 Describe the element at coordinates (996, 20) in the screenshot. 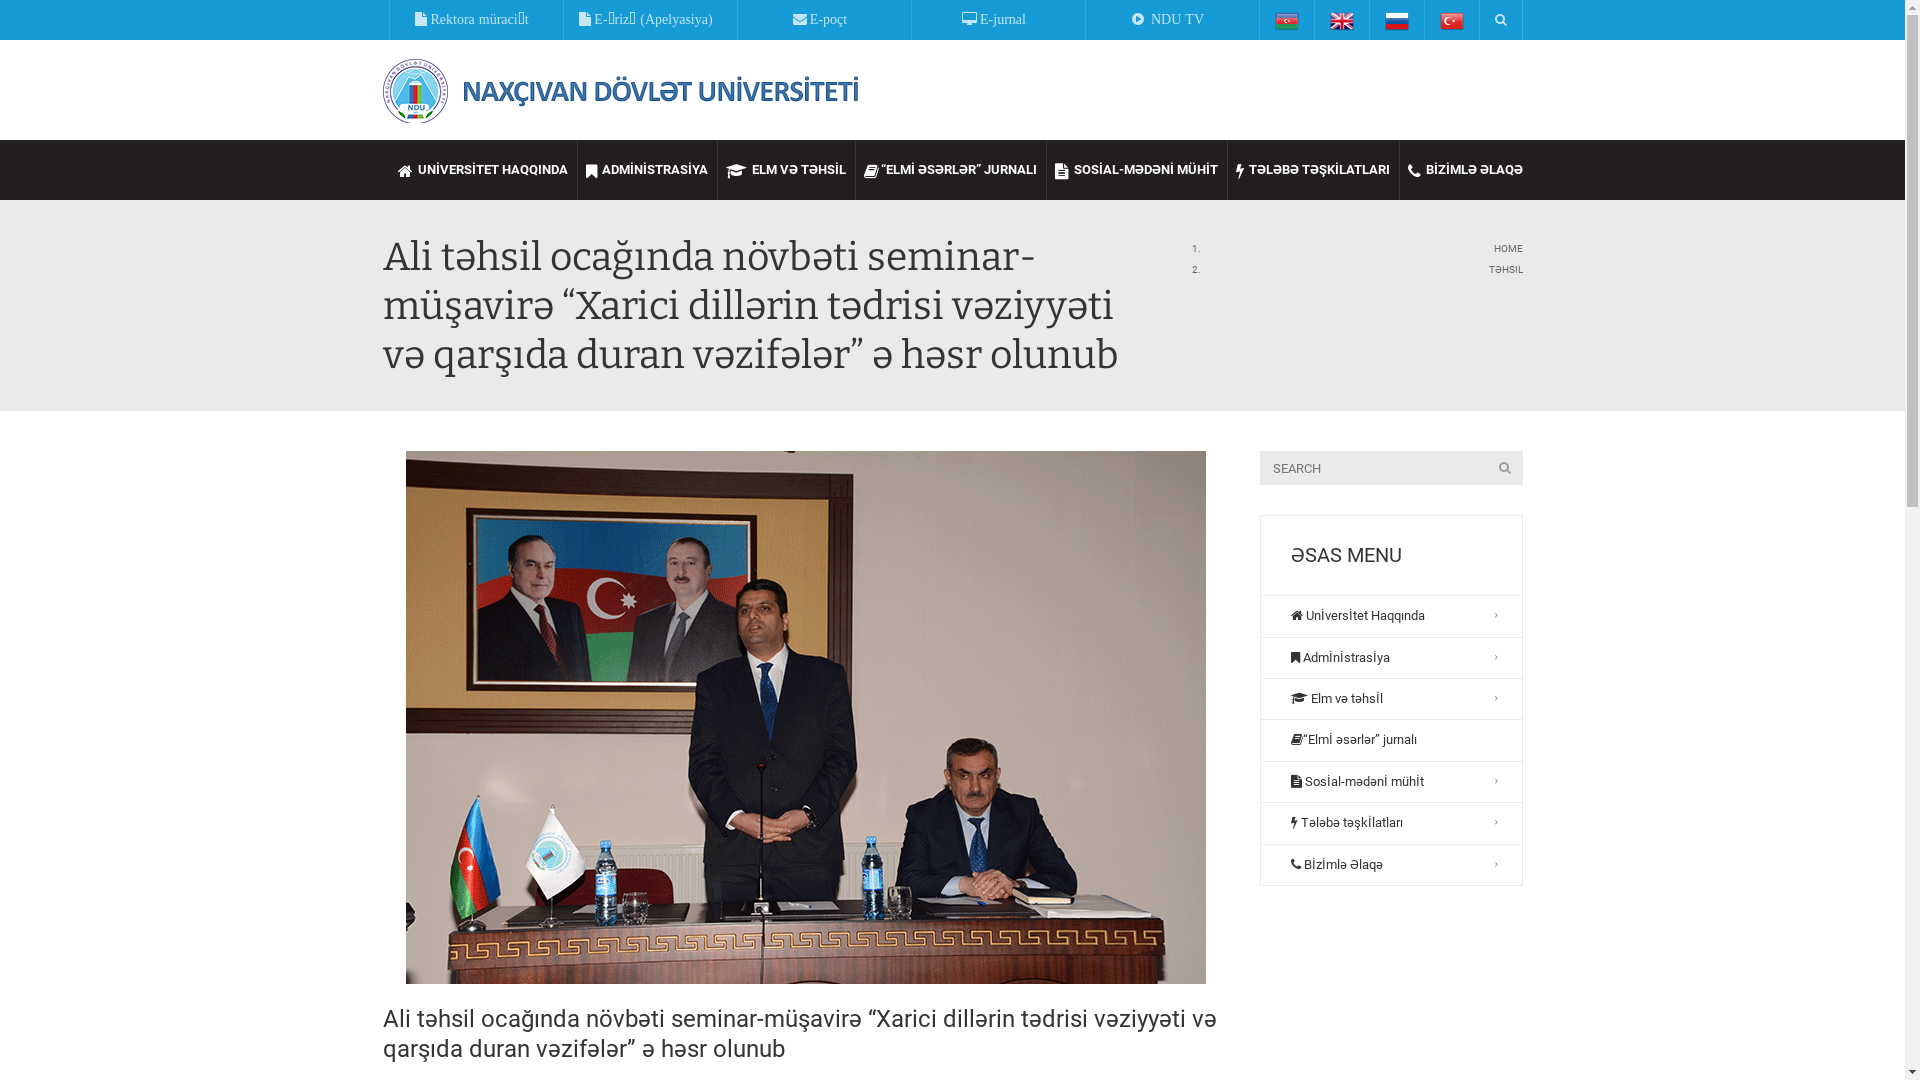

I see ` E-jurnal` at that location.